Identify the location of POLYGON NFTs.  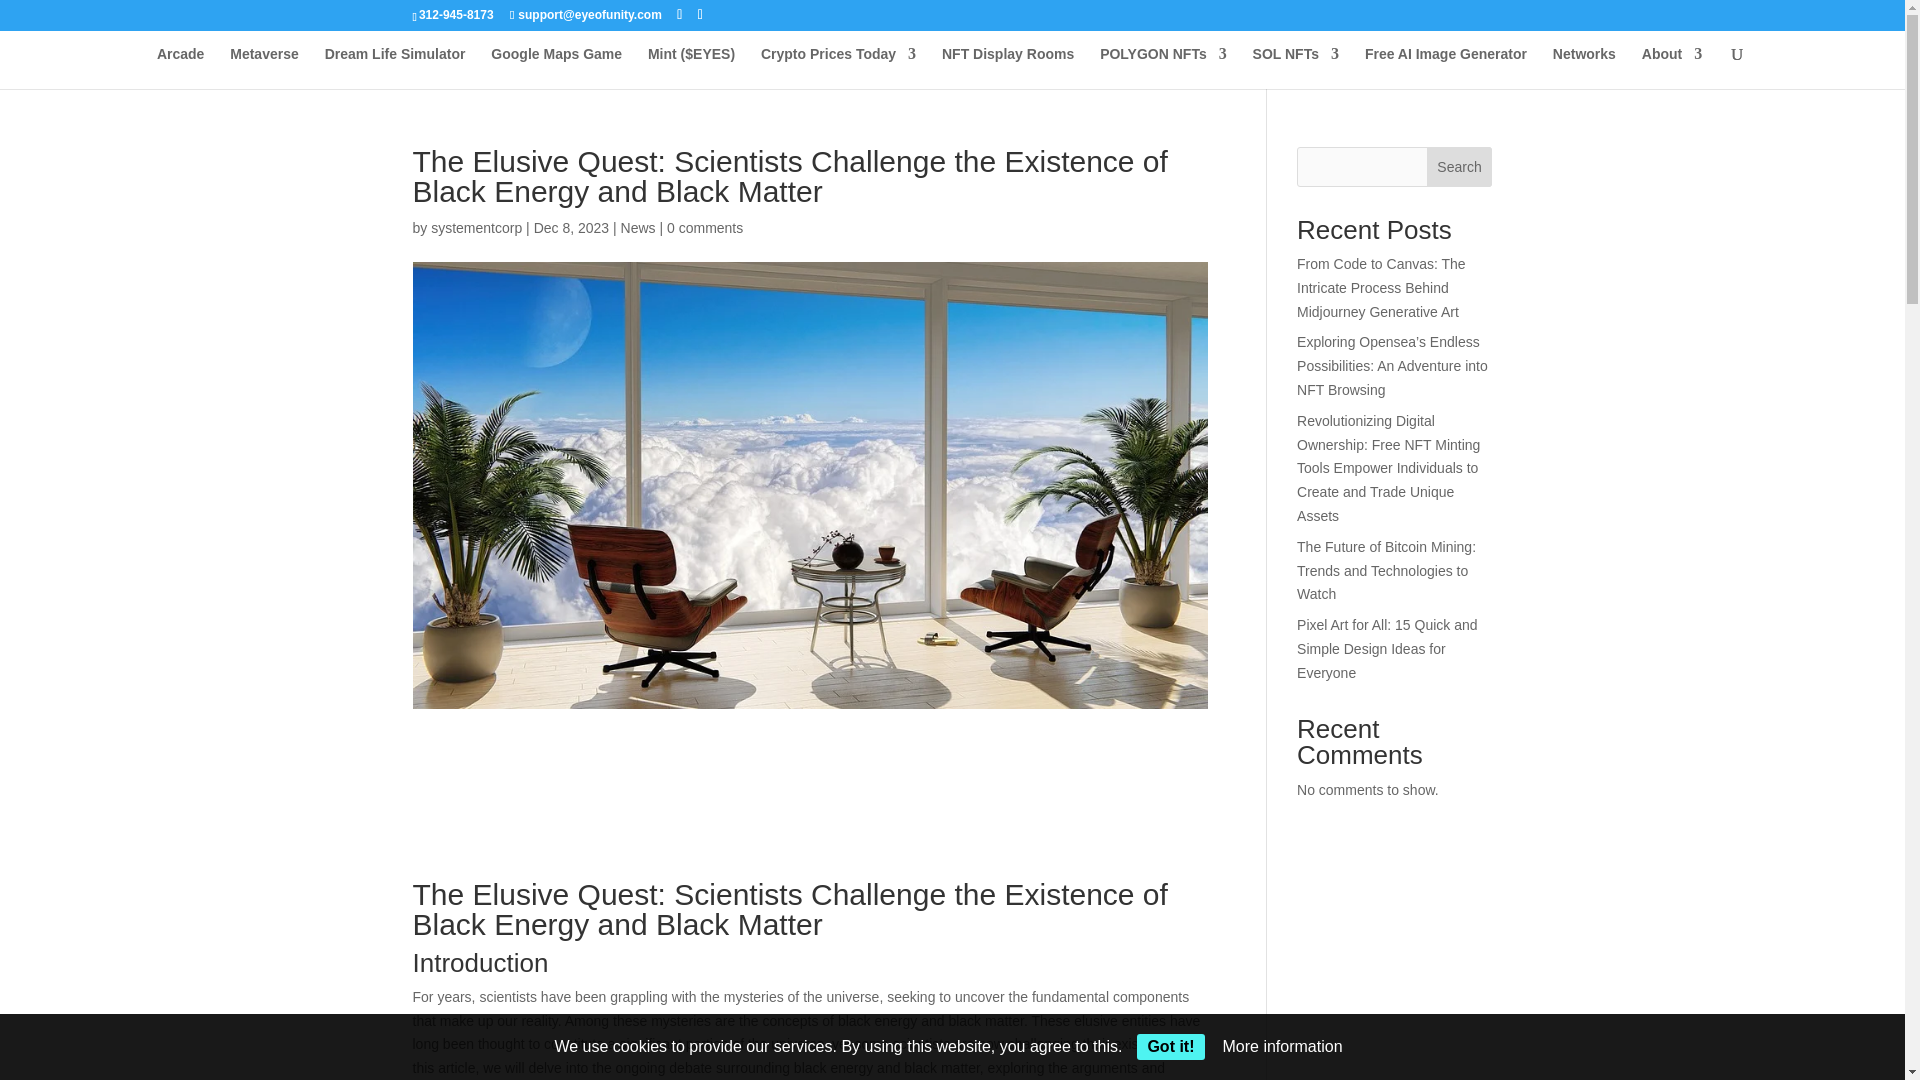
(1163, 68).